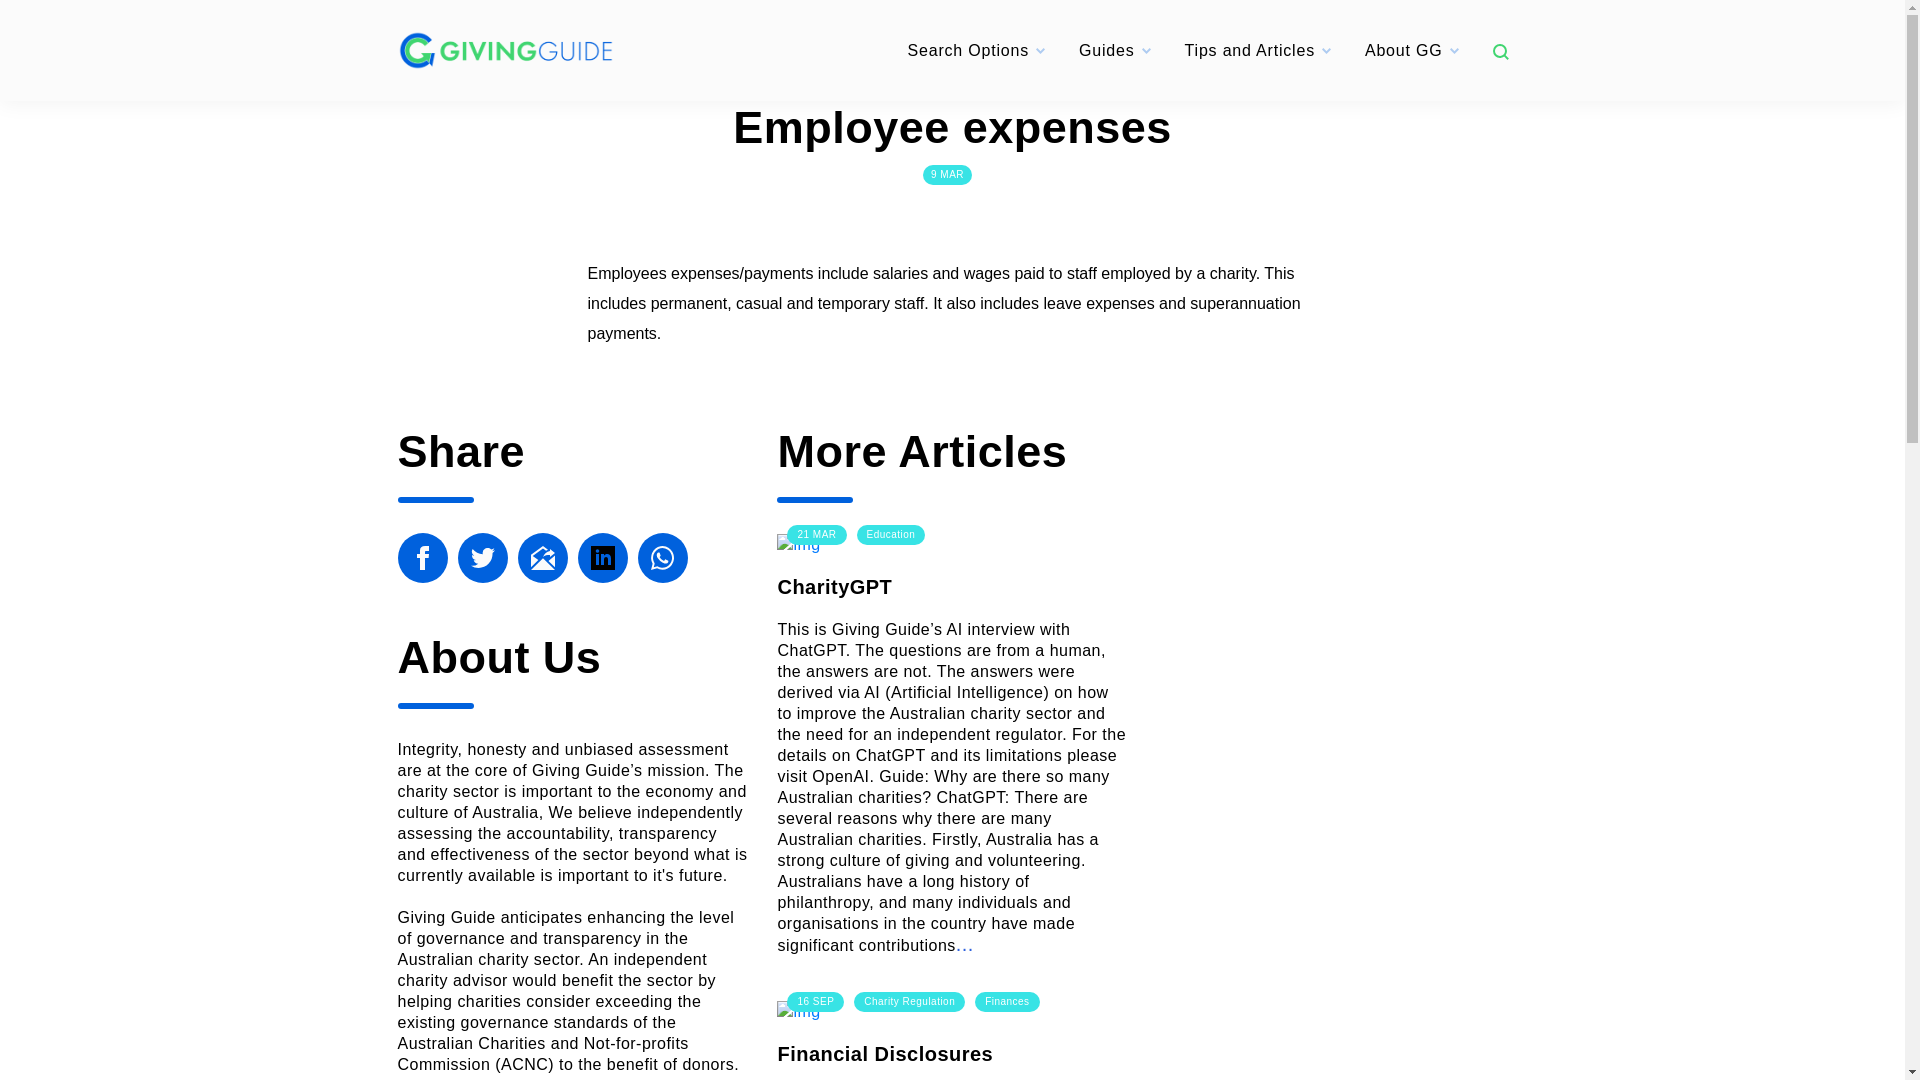  I want to click on About GG, so click(1404, 50).